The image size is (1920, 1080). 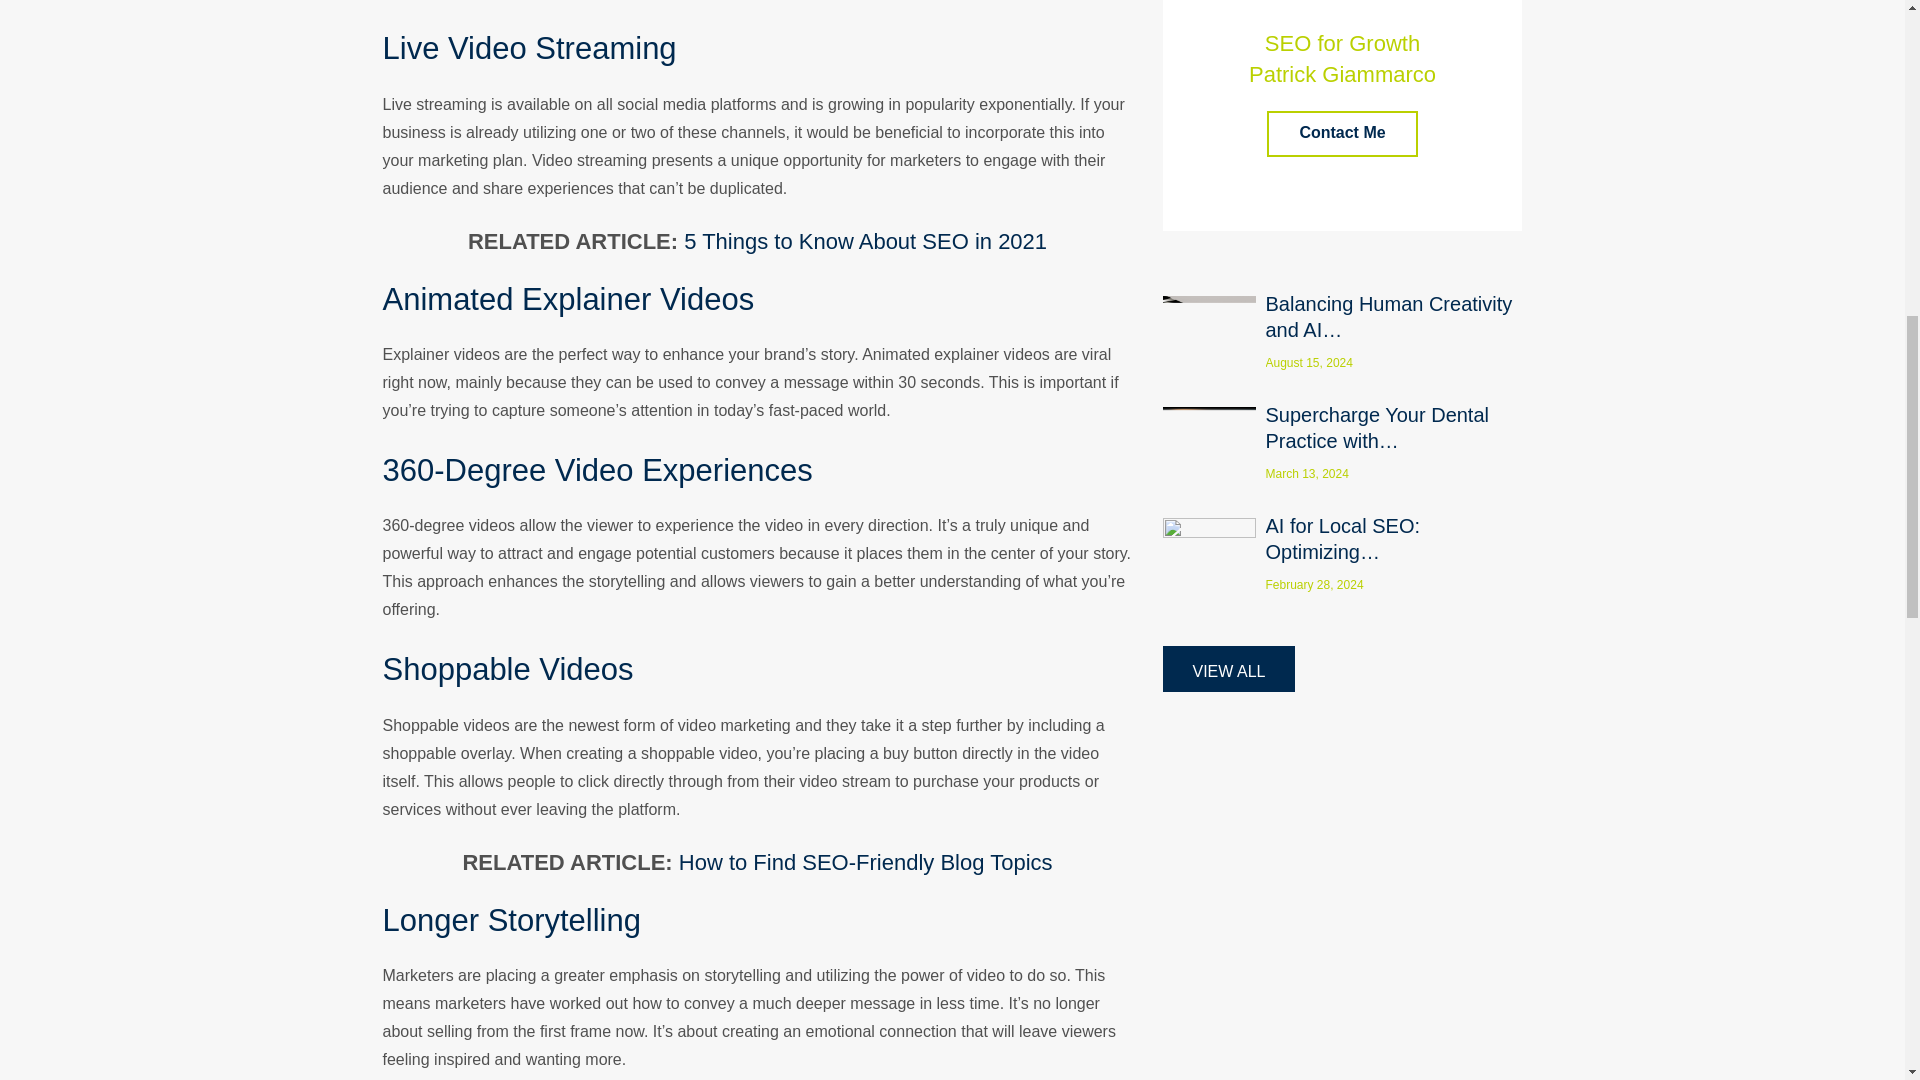 What do you see at coordinates (1228, 668) in the screenshot?
I see `VIEW ALL` at bounding box center [1228, 668].